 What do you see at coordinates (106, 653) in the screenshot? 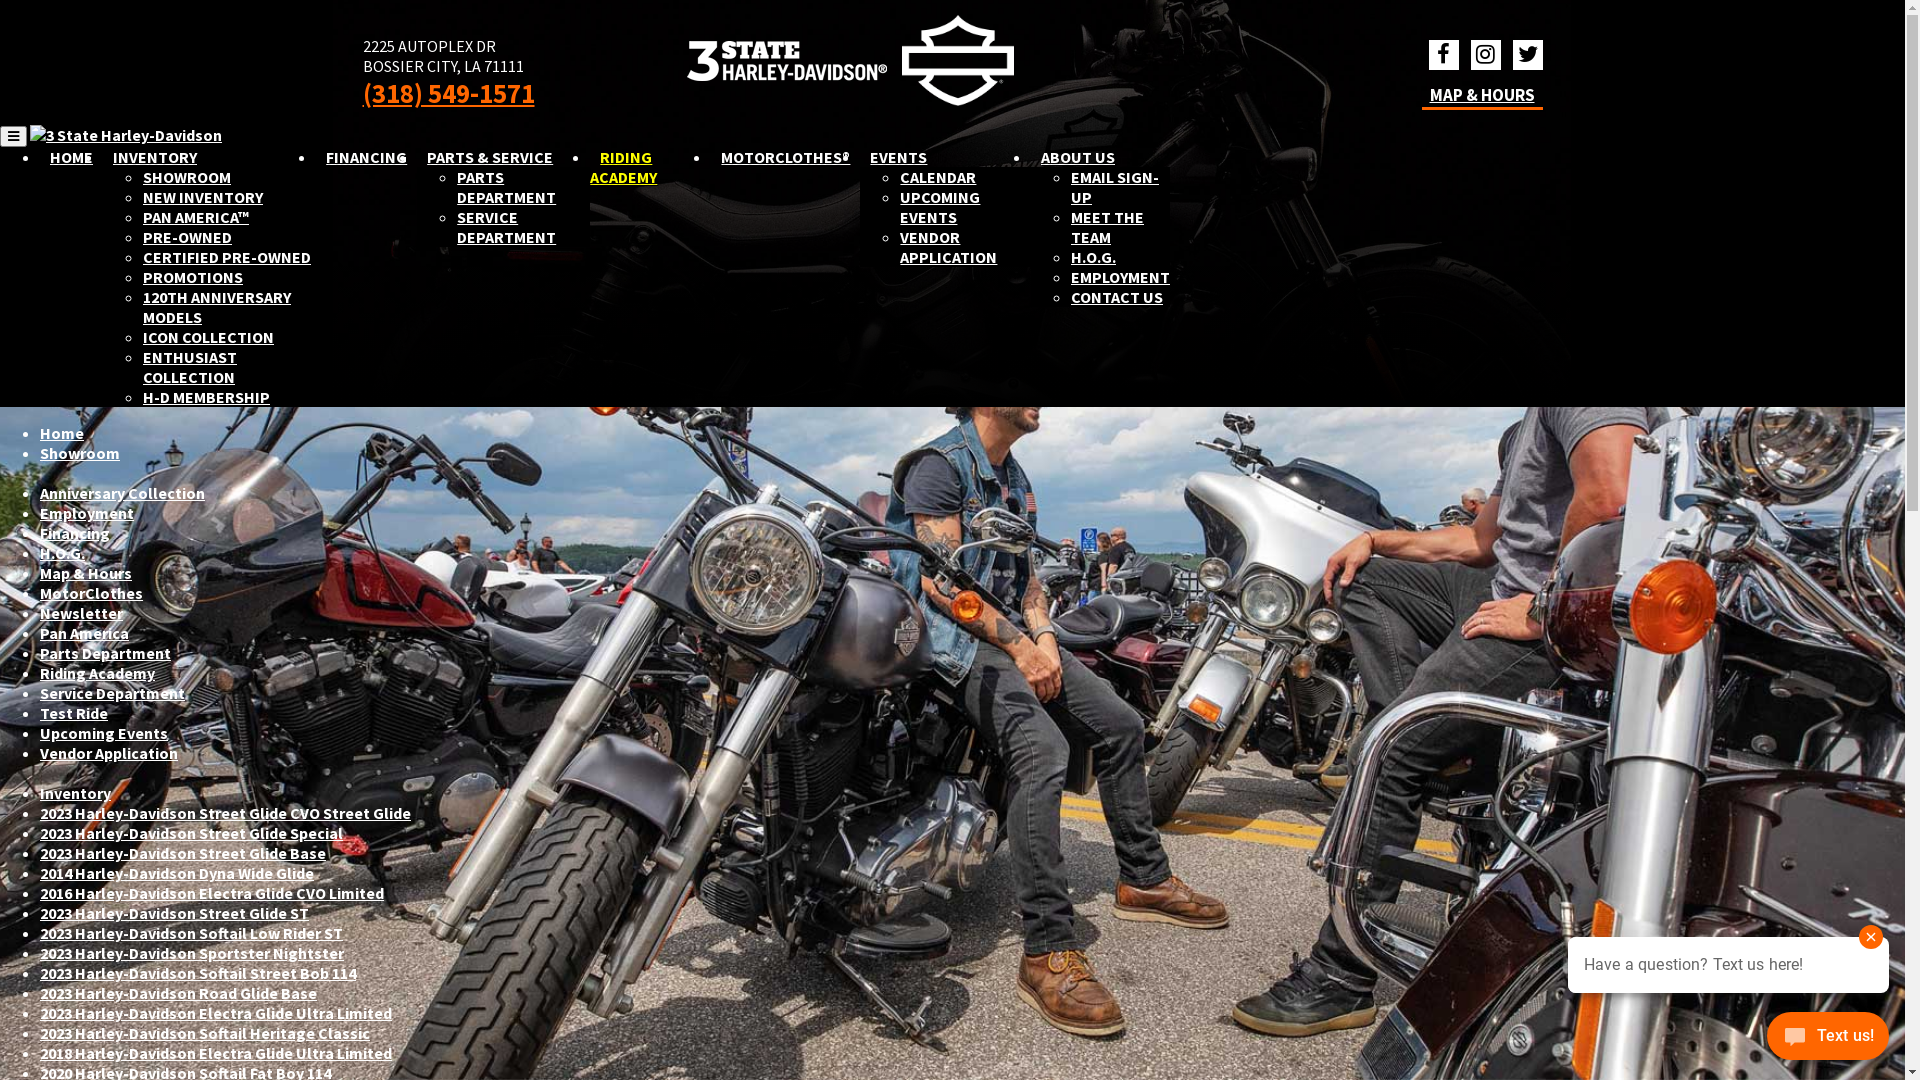
I see `Parts Department` at bounding box center [106, 653].